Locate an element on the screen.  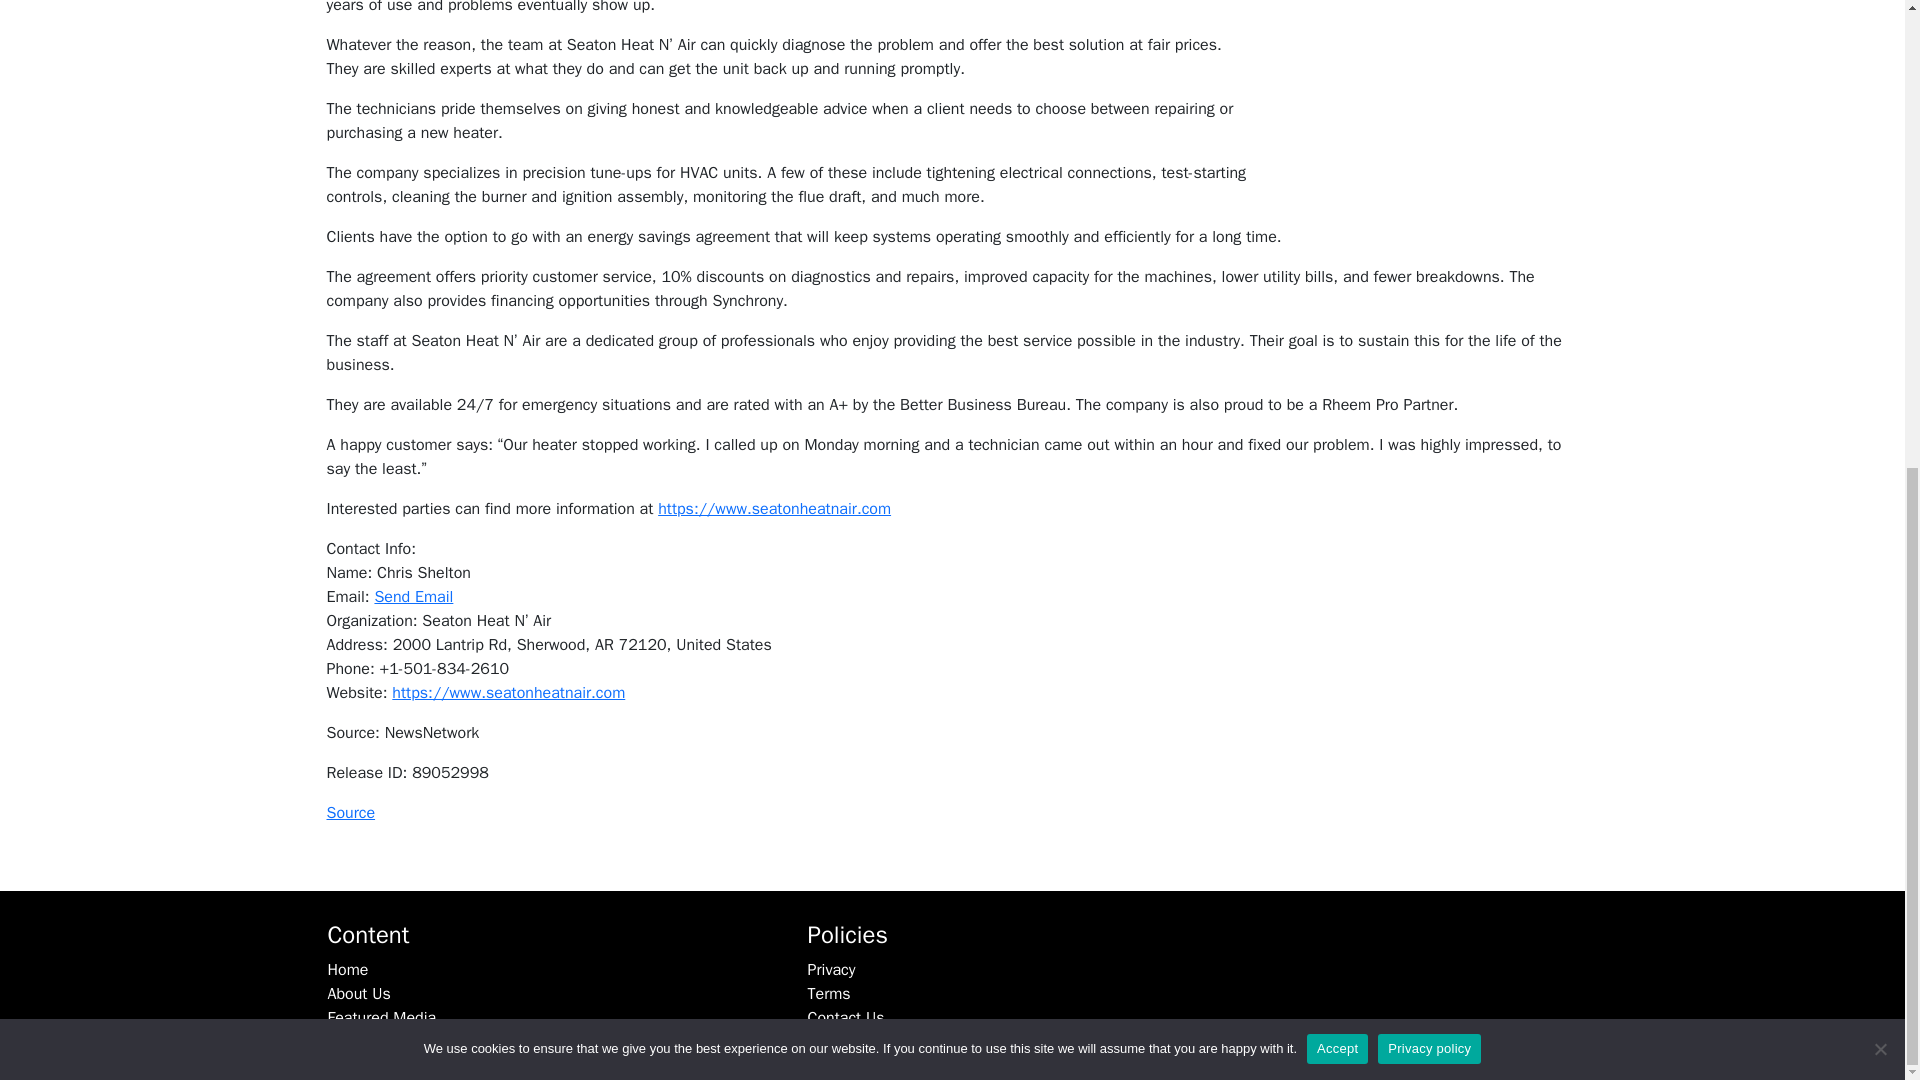
Home is located at coordinates (348, 970).